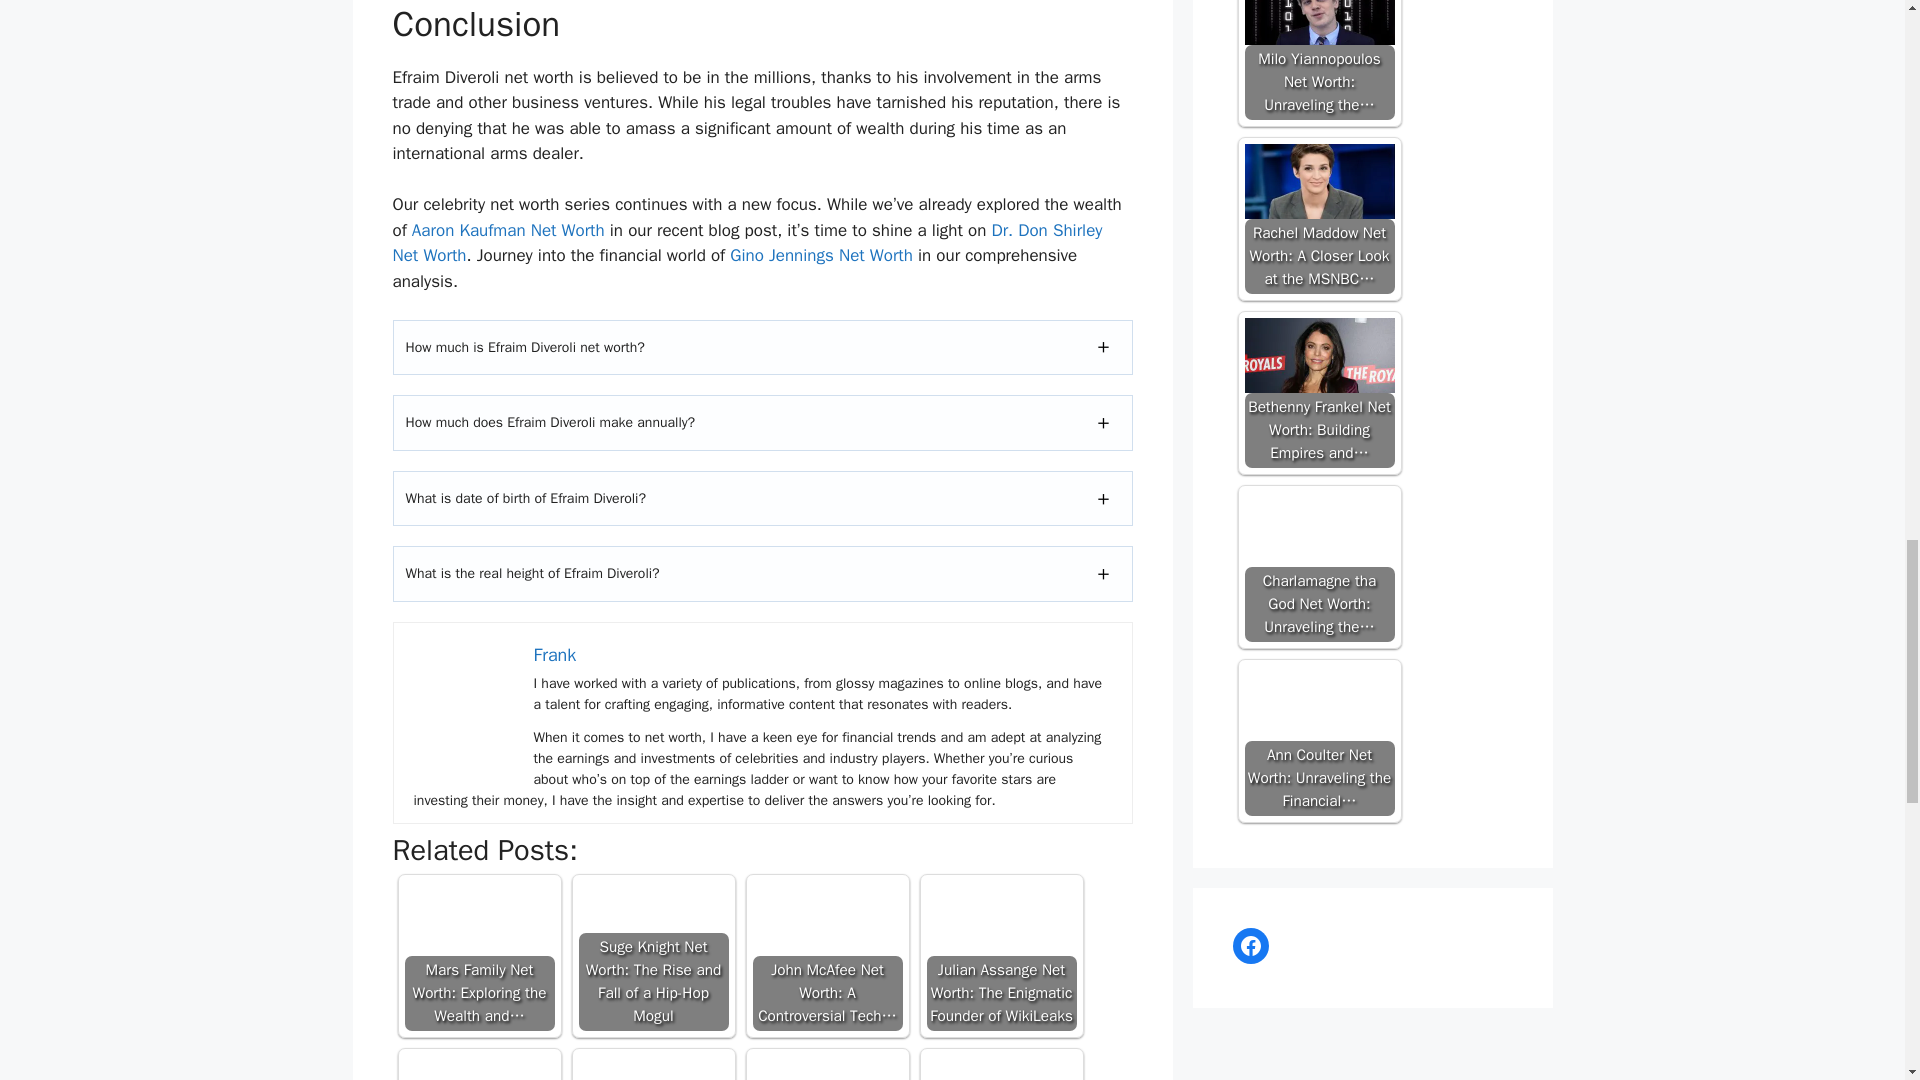  I want to click on Aaron Kaufman Net Worth, so click(508, 230).